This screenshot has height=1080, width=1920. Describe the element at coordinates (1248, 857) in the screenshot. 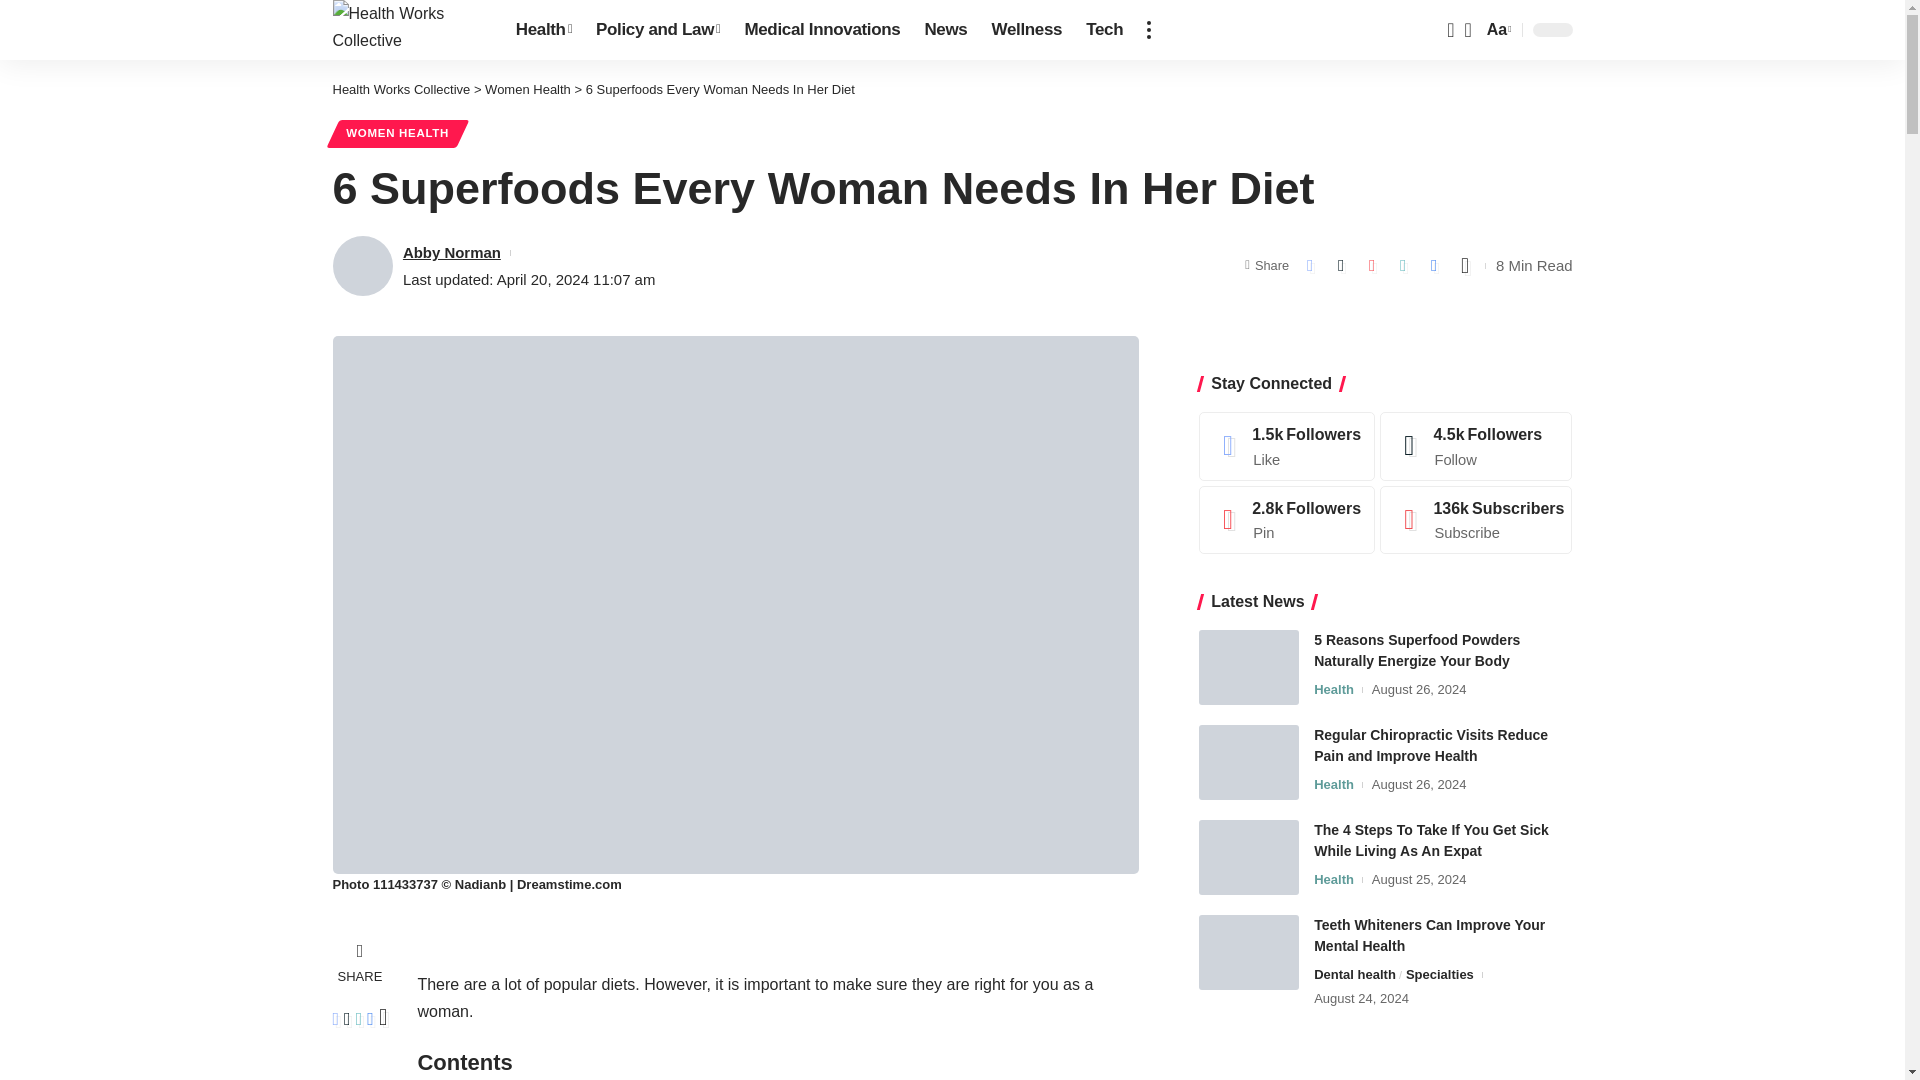

I see `The 4 Steps To Take If You Get Sick While Living As An Expat` at that location.